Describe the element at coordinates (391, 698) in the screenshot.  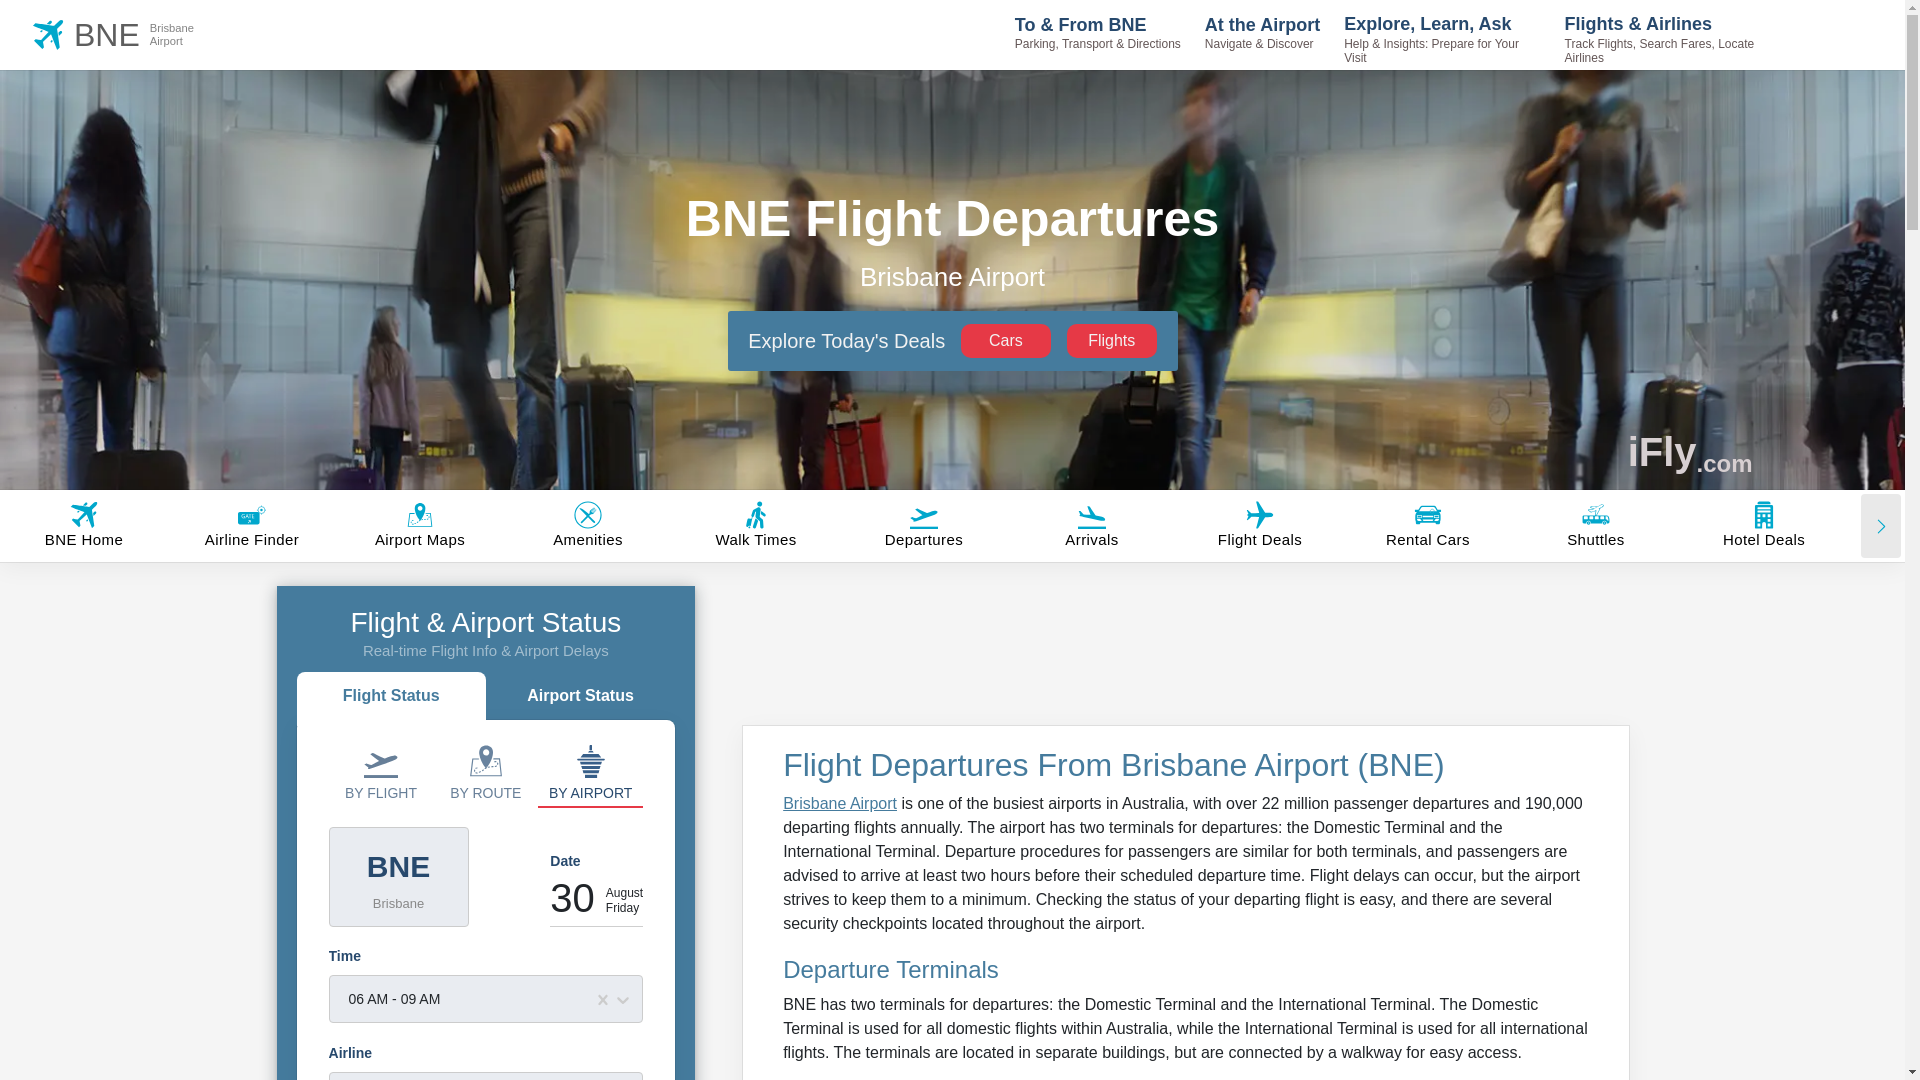
I see `By Flight` at that location.